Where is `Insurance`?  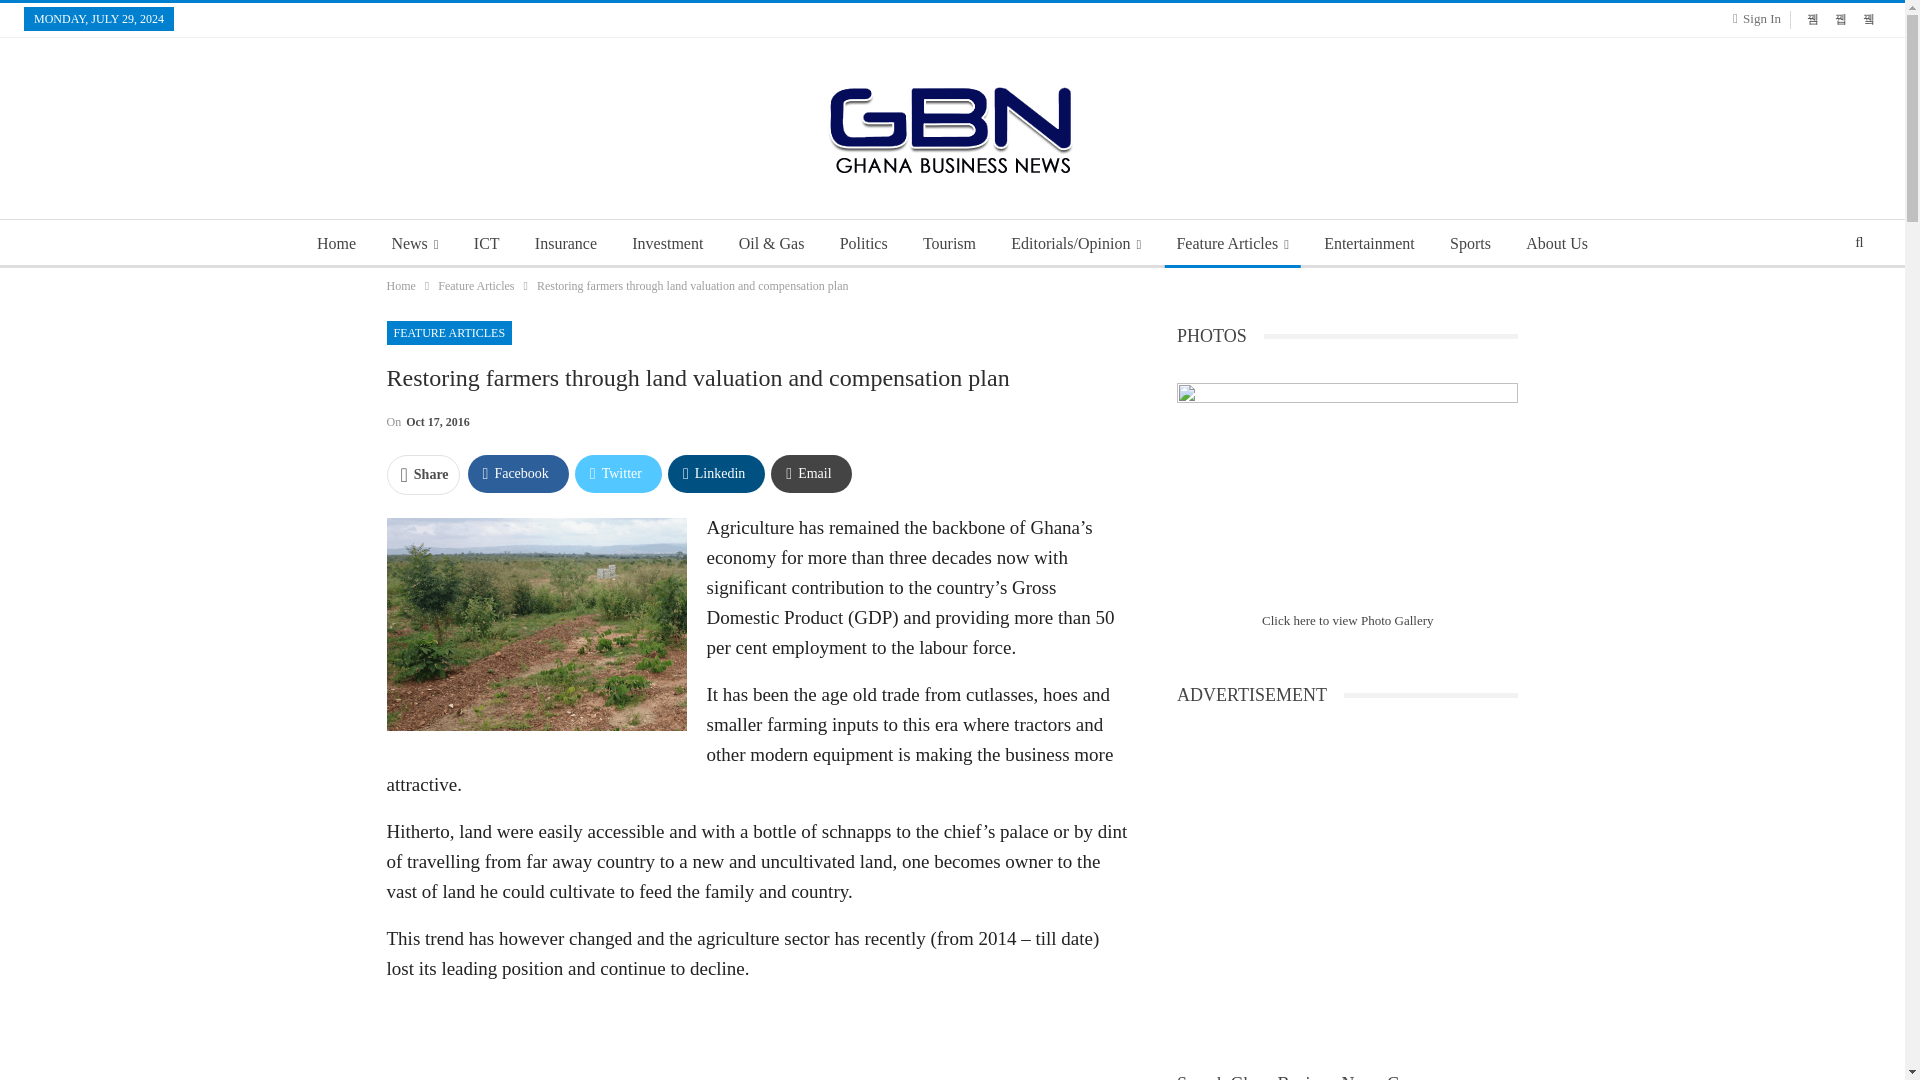
Insurance is located at coordinates (565, 244).